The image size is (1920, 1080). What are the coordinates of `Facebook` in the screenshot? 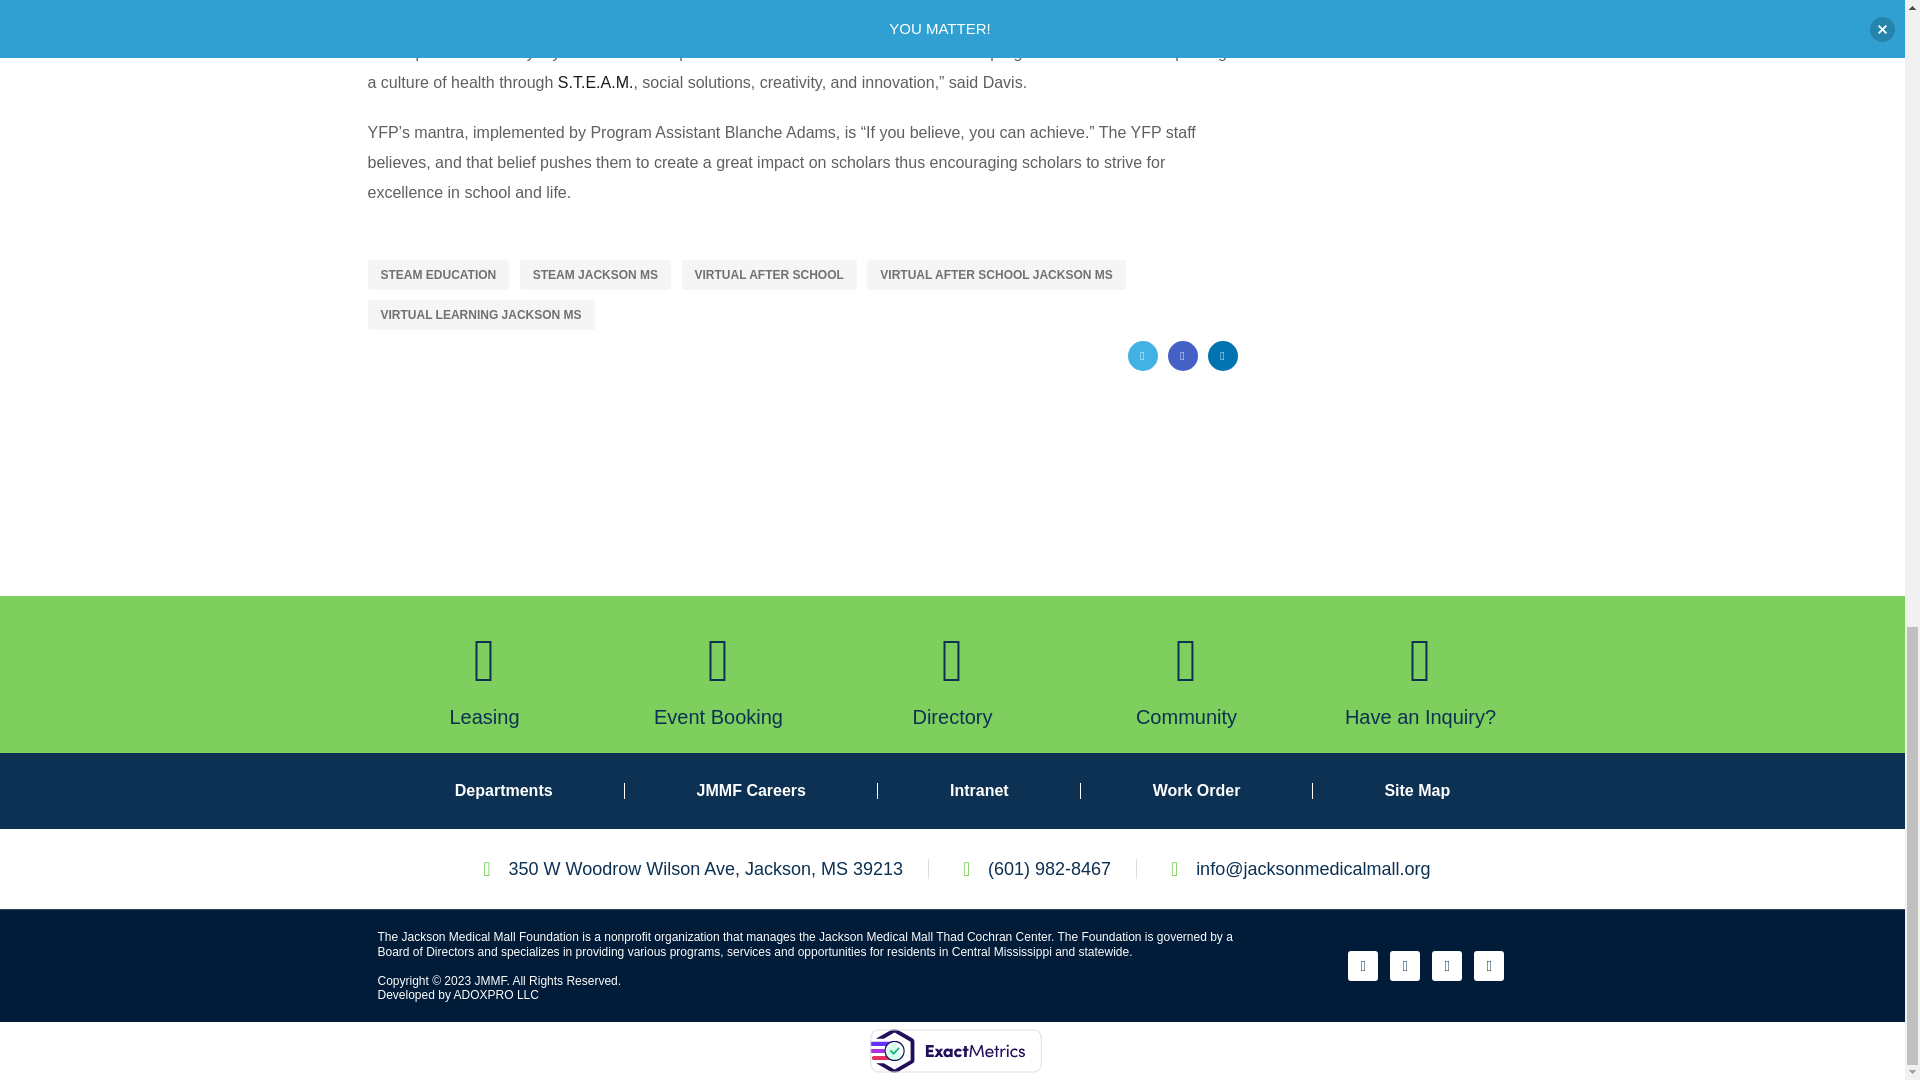 It's located at (1182, 356).